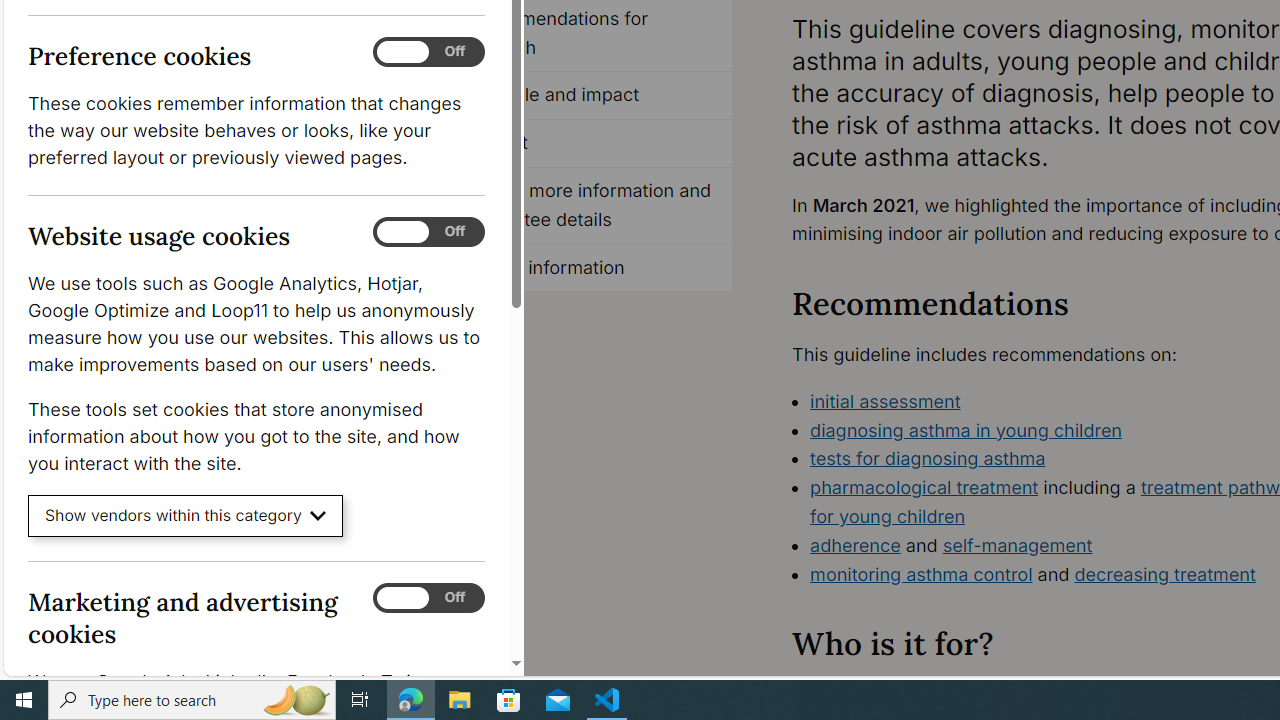  I want to click on Website usage cookies, so click(429, 232).